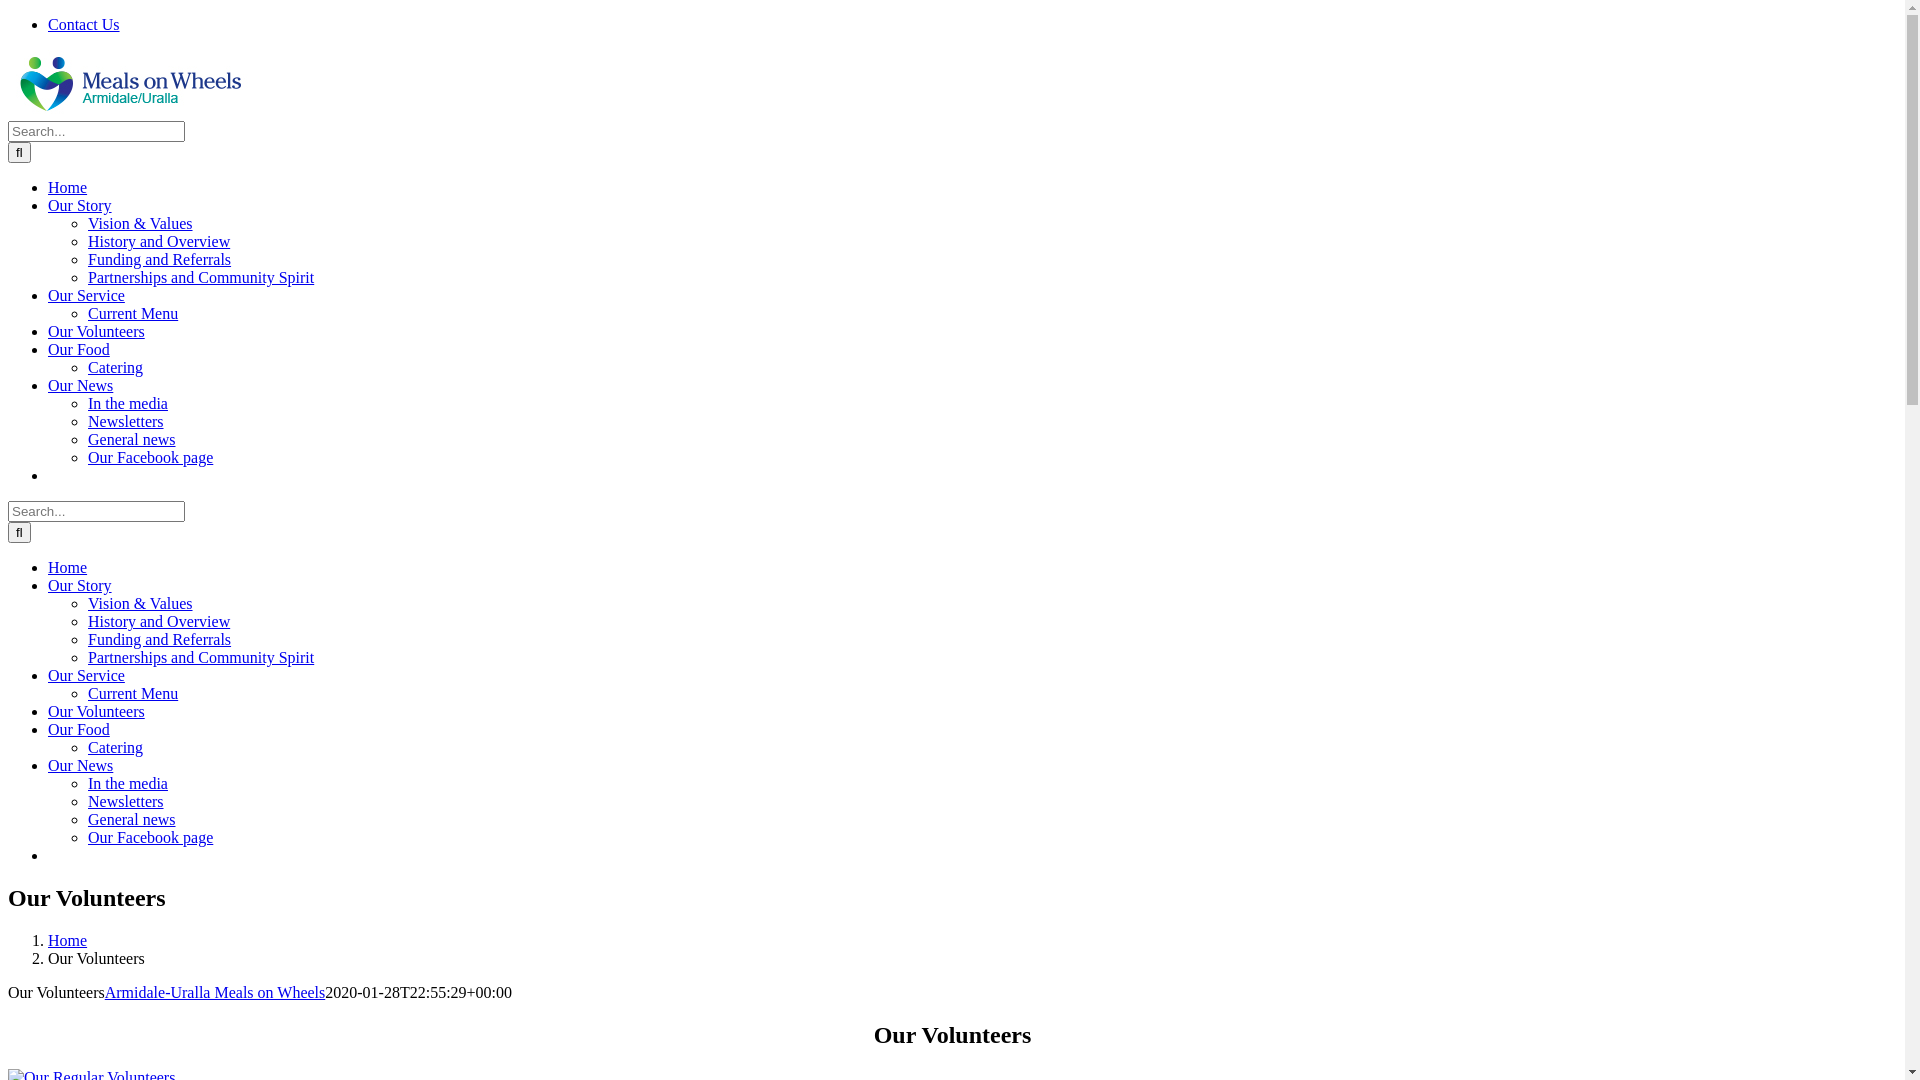 The image size is (1920, 1080). I want to click on Newsletters, so click(126, 802).